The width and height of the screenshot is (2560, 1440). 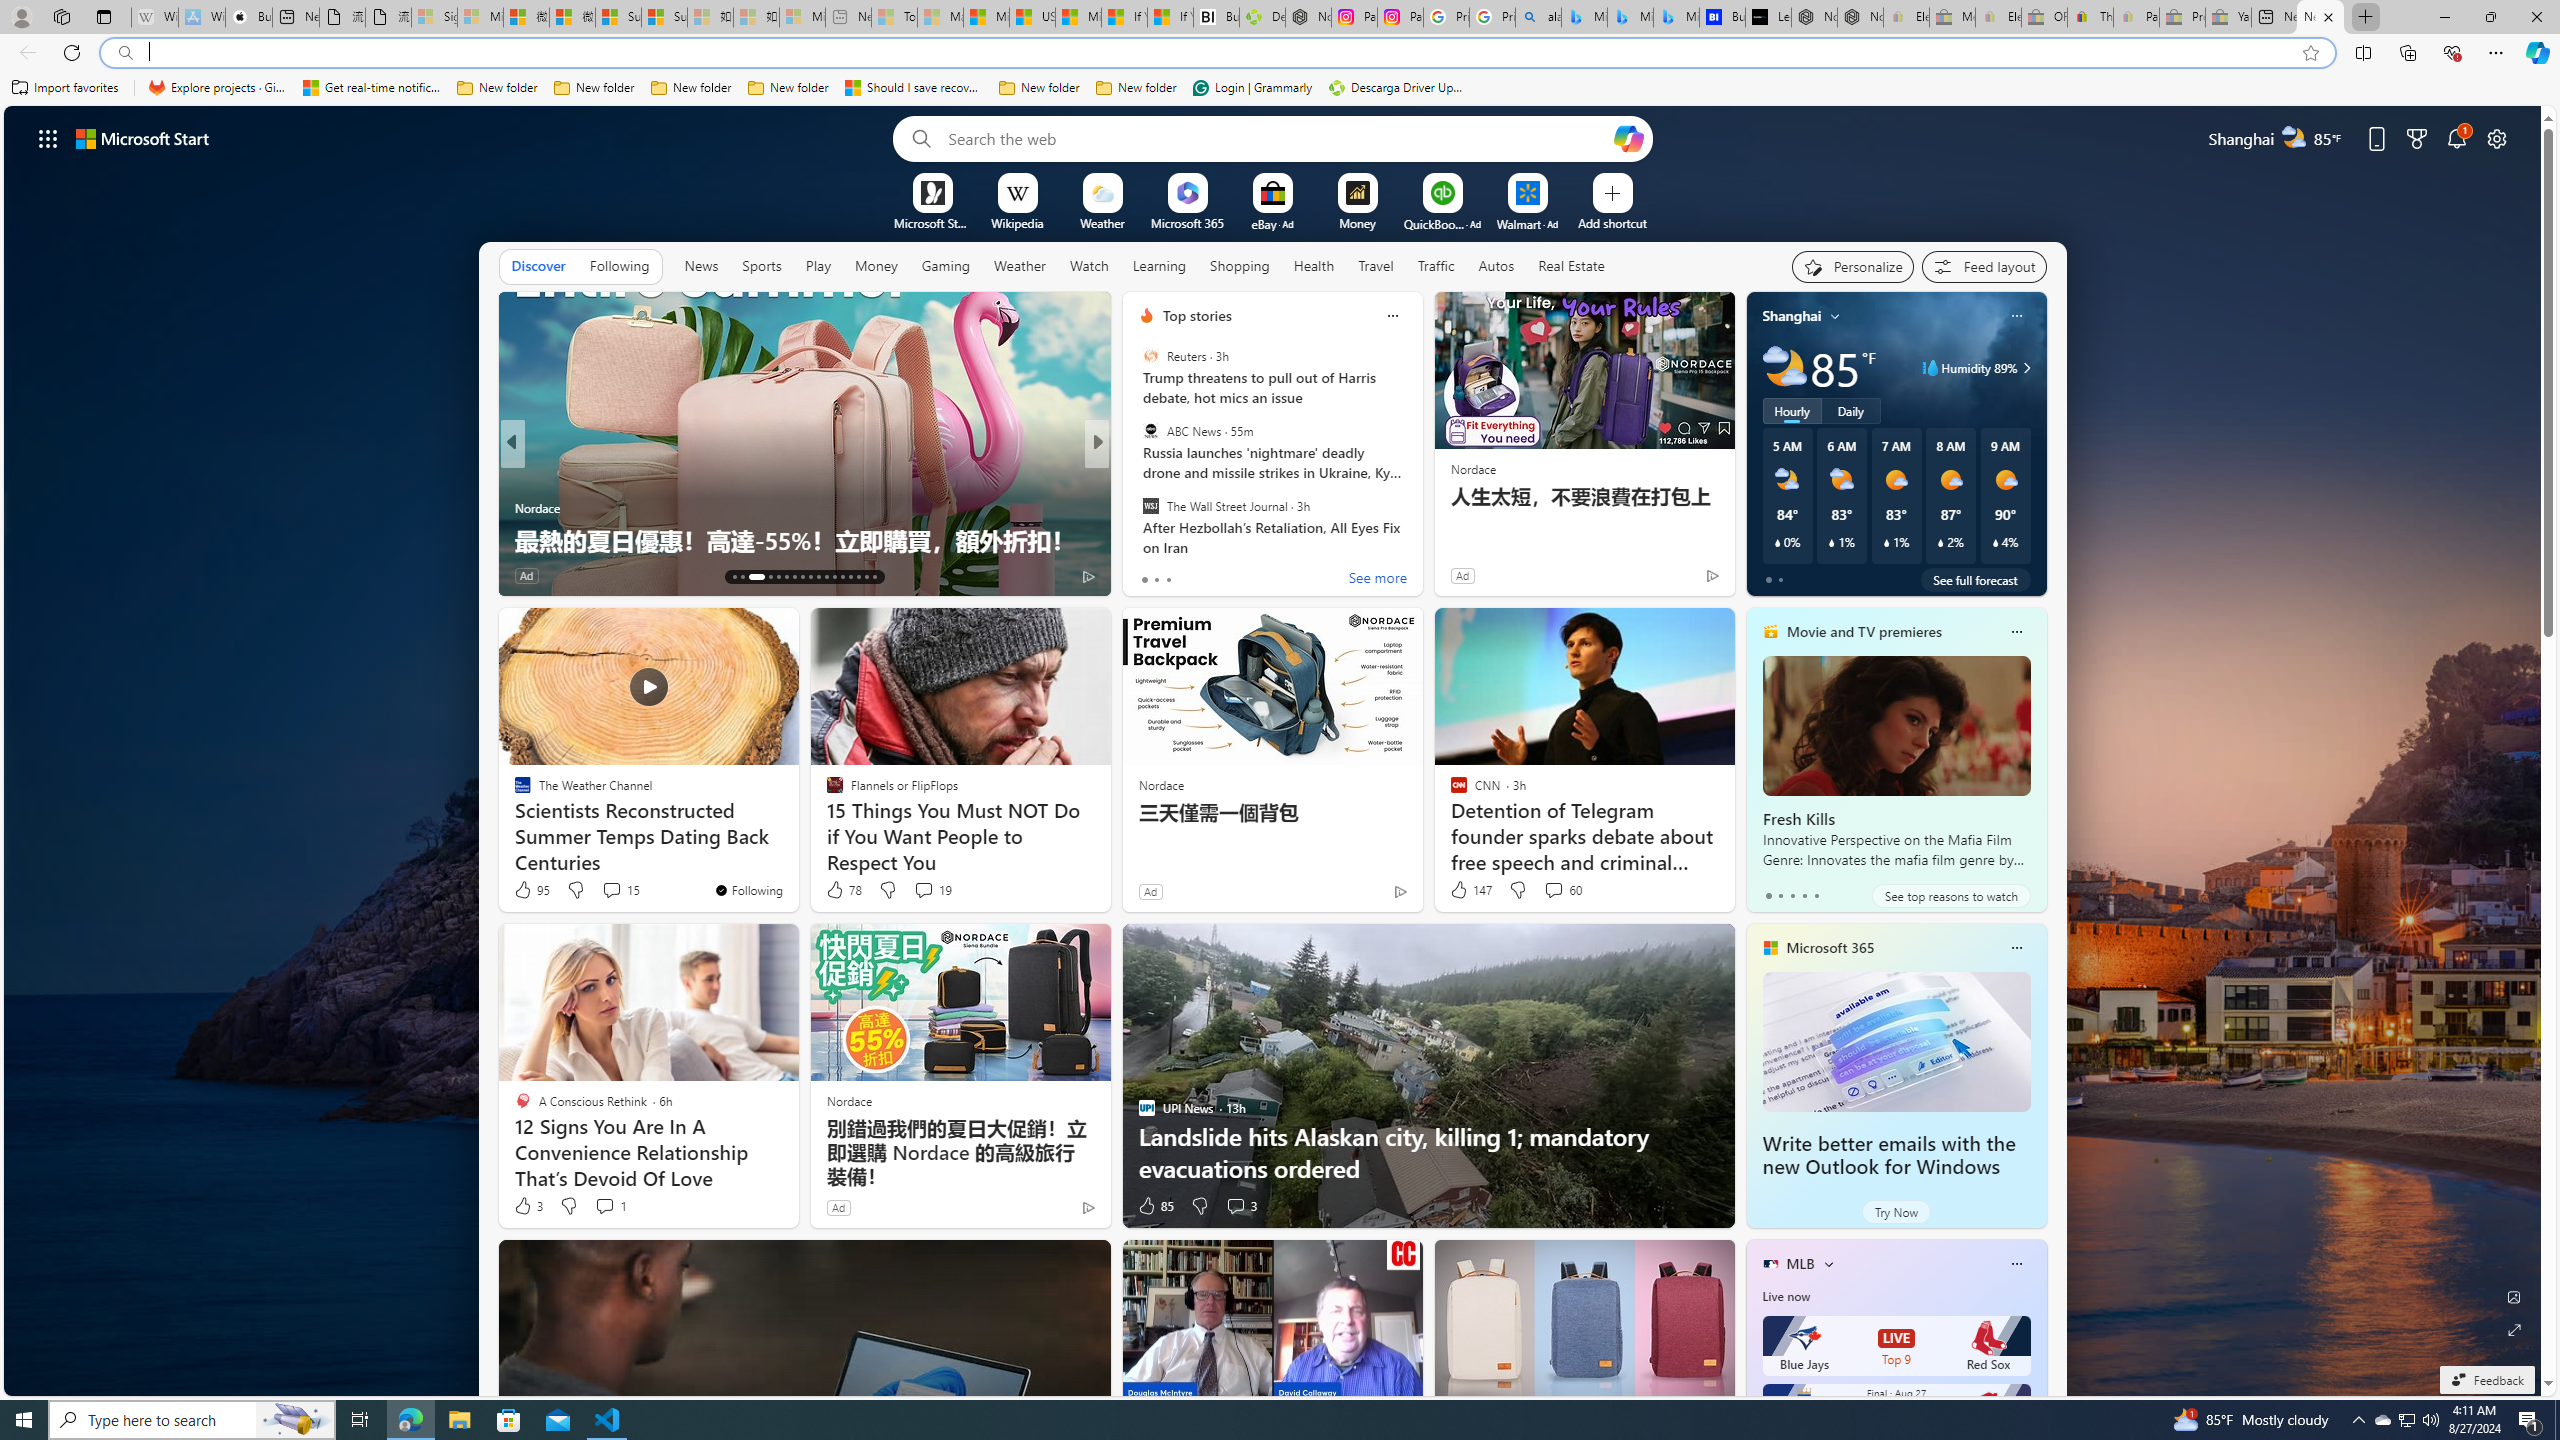 I want to click on 202 Like, so click(x=1152, y=576).